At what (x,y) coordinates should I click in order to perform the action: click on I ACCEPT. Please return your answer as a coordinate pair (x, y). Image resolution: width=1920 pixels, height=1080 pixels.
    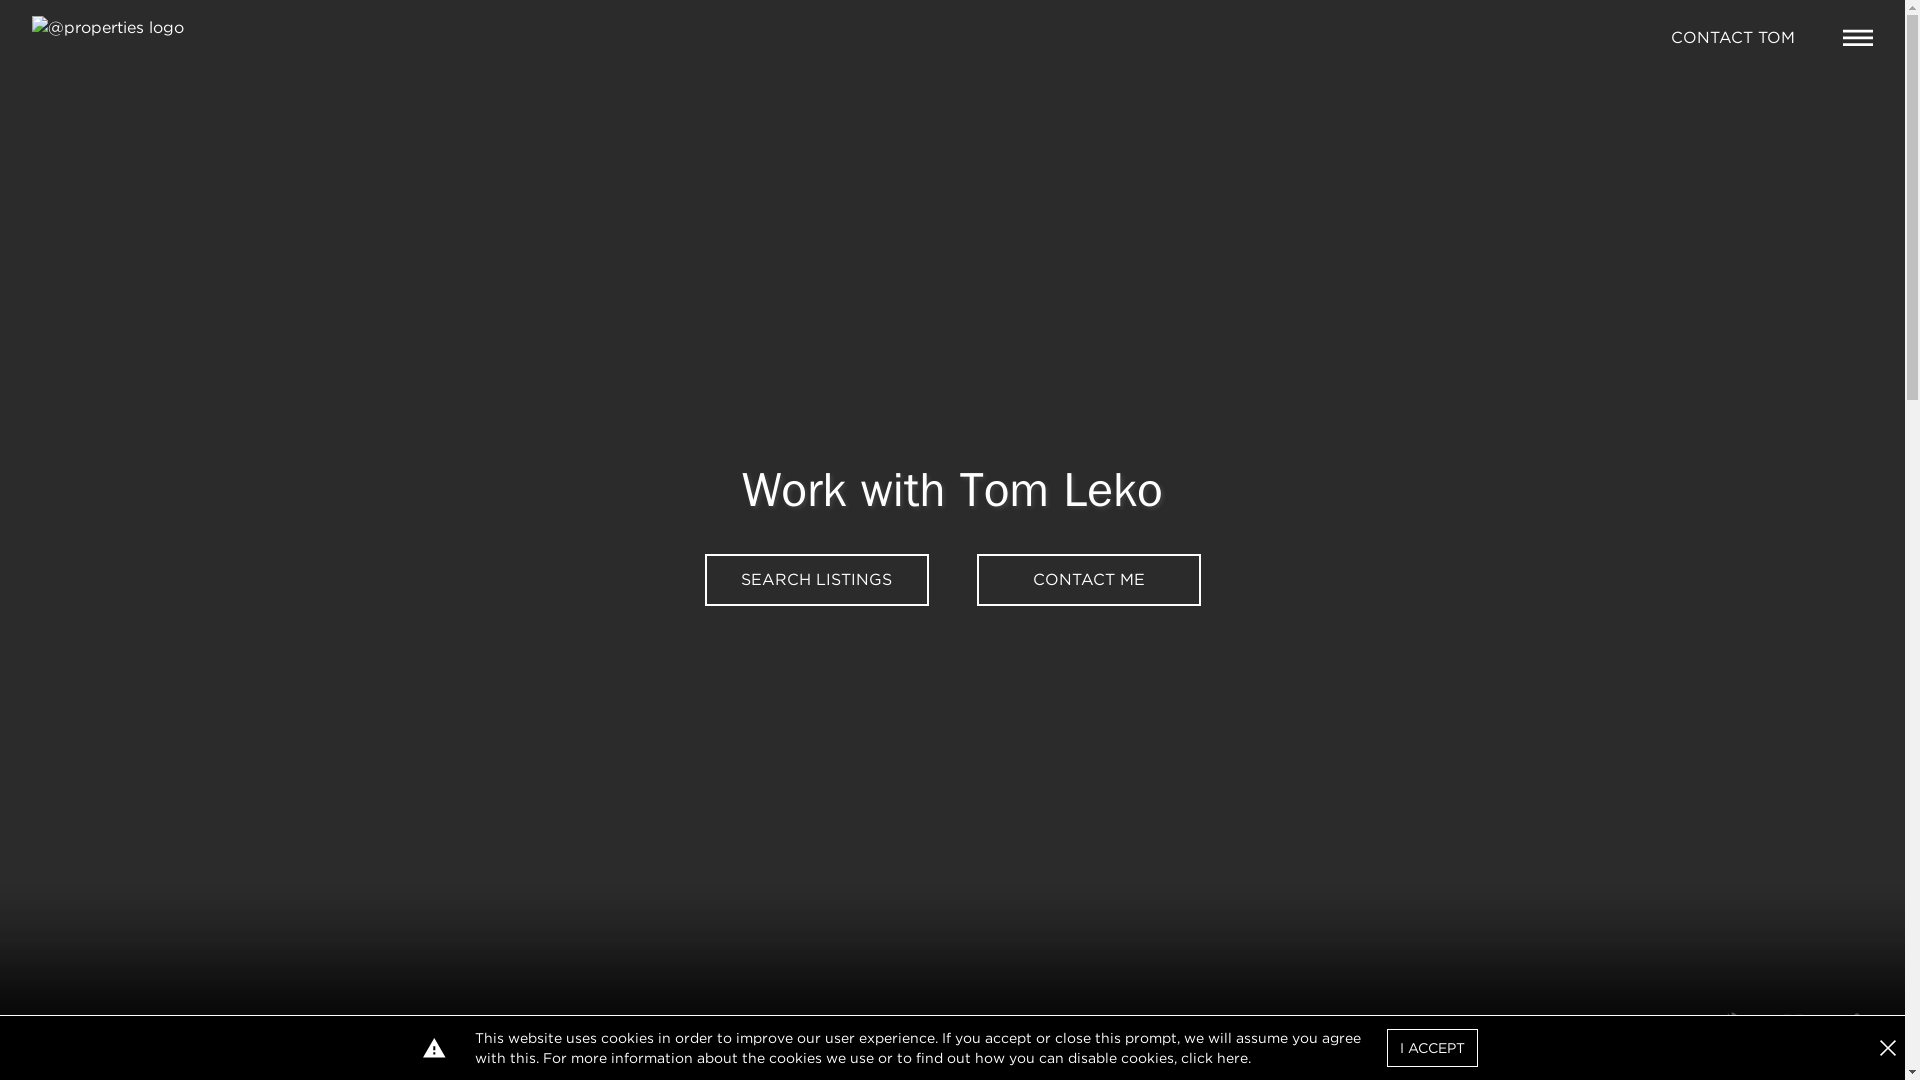
    Looking at the image, I should click on (1432, 1048).